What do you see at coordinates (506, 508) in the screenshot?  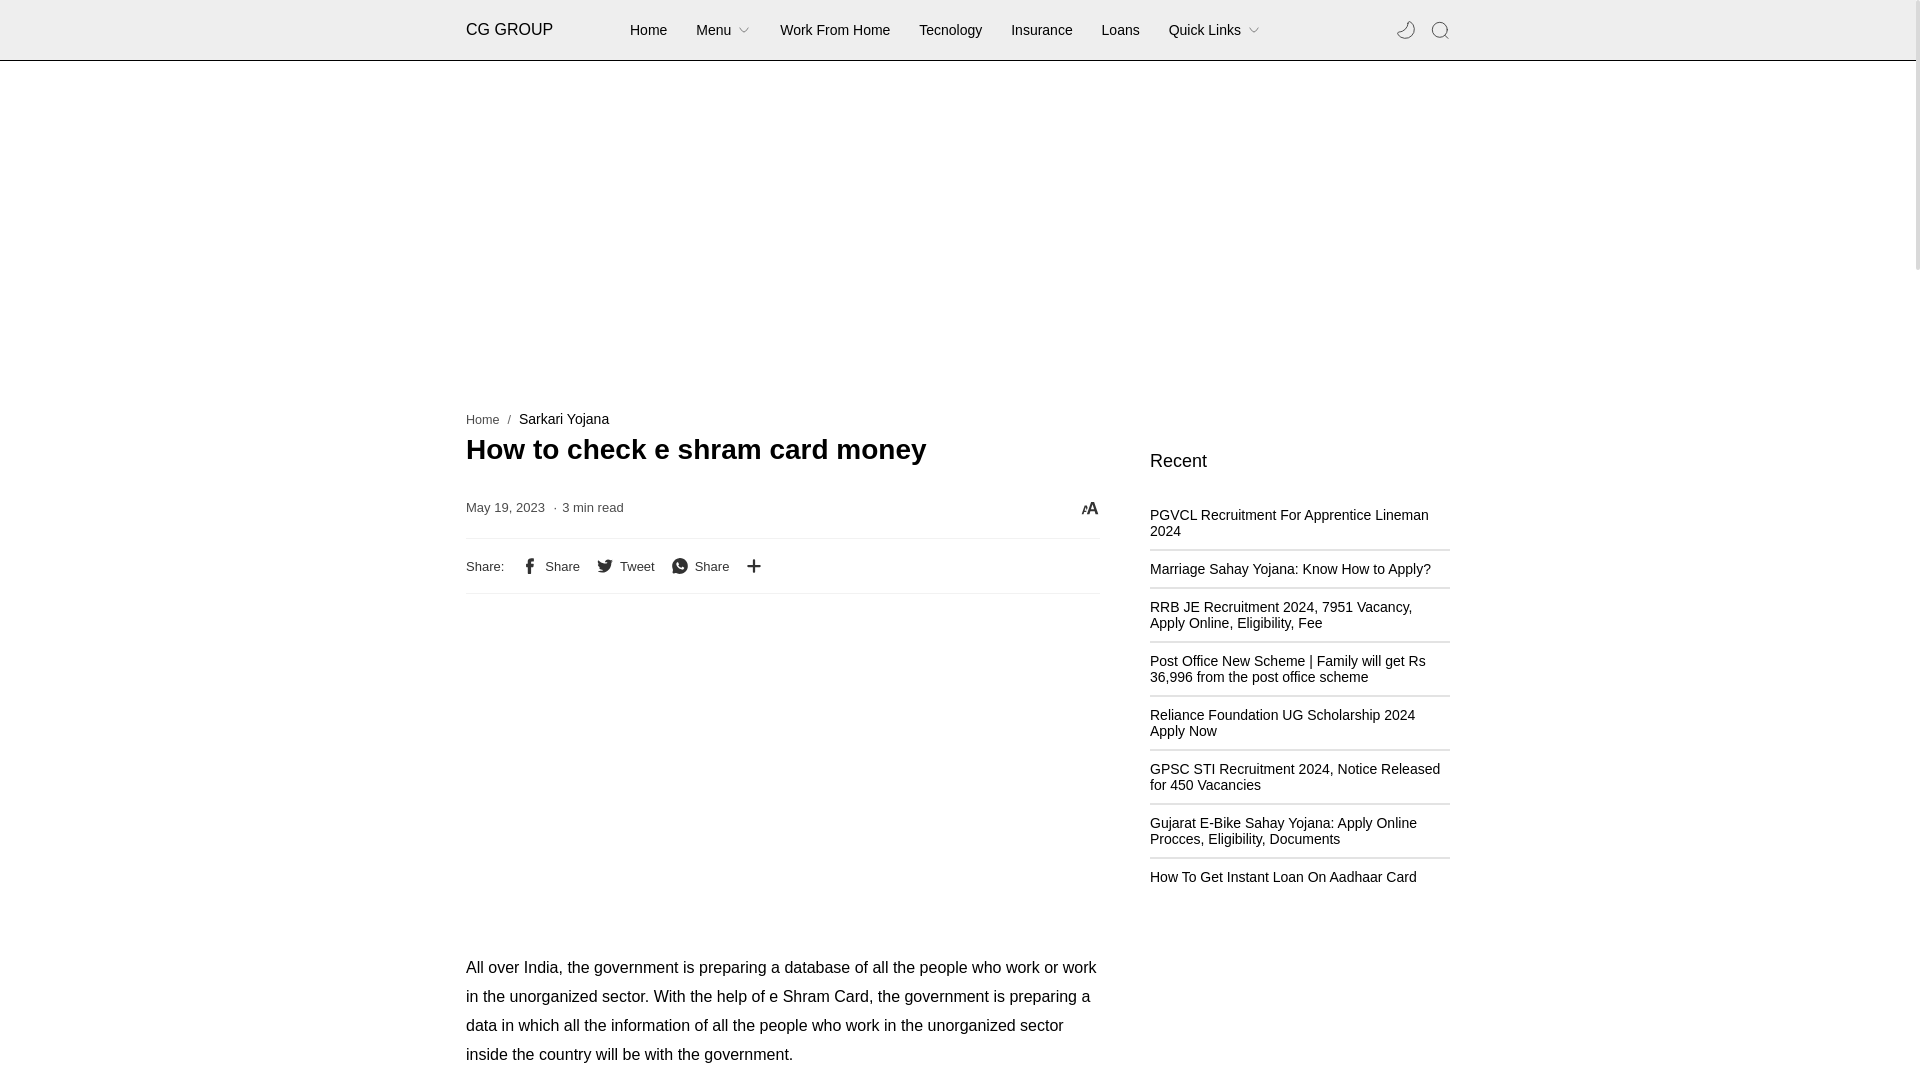 I see `Published: May 19, 2023` at bounding box center [506, 508].